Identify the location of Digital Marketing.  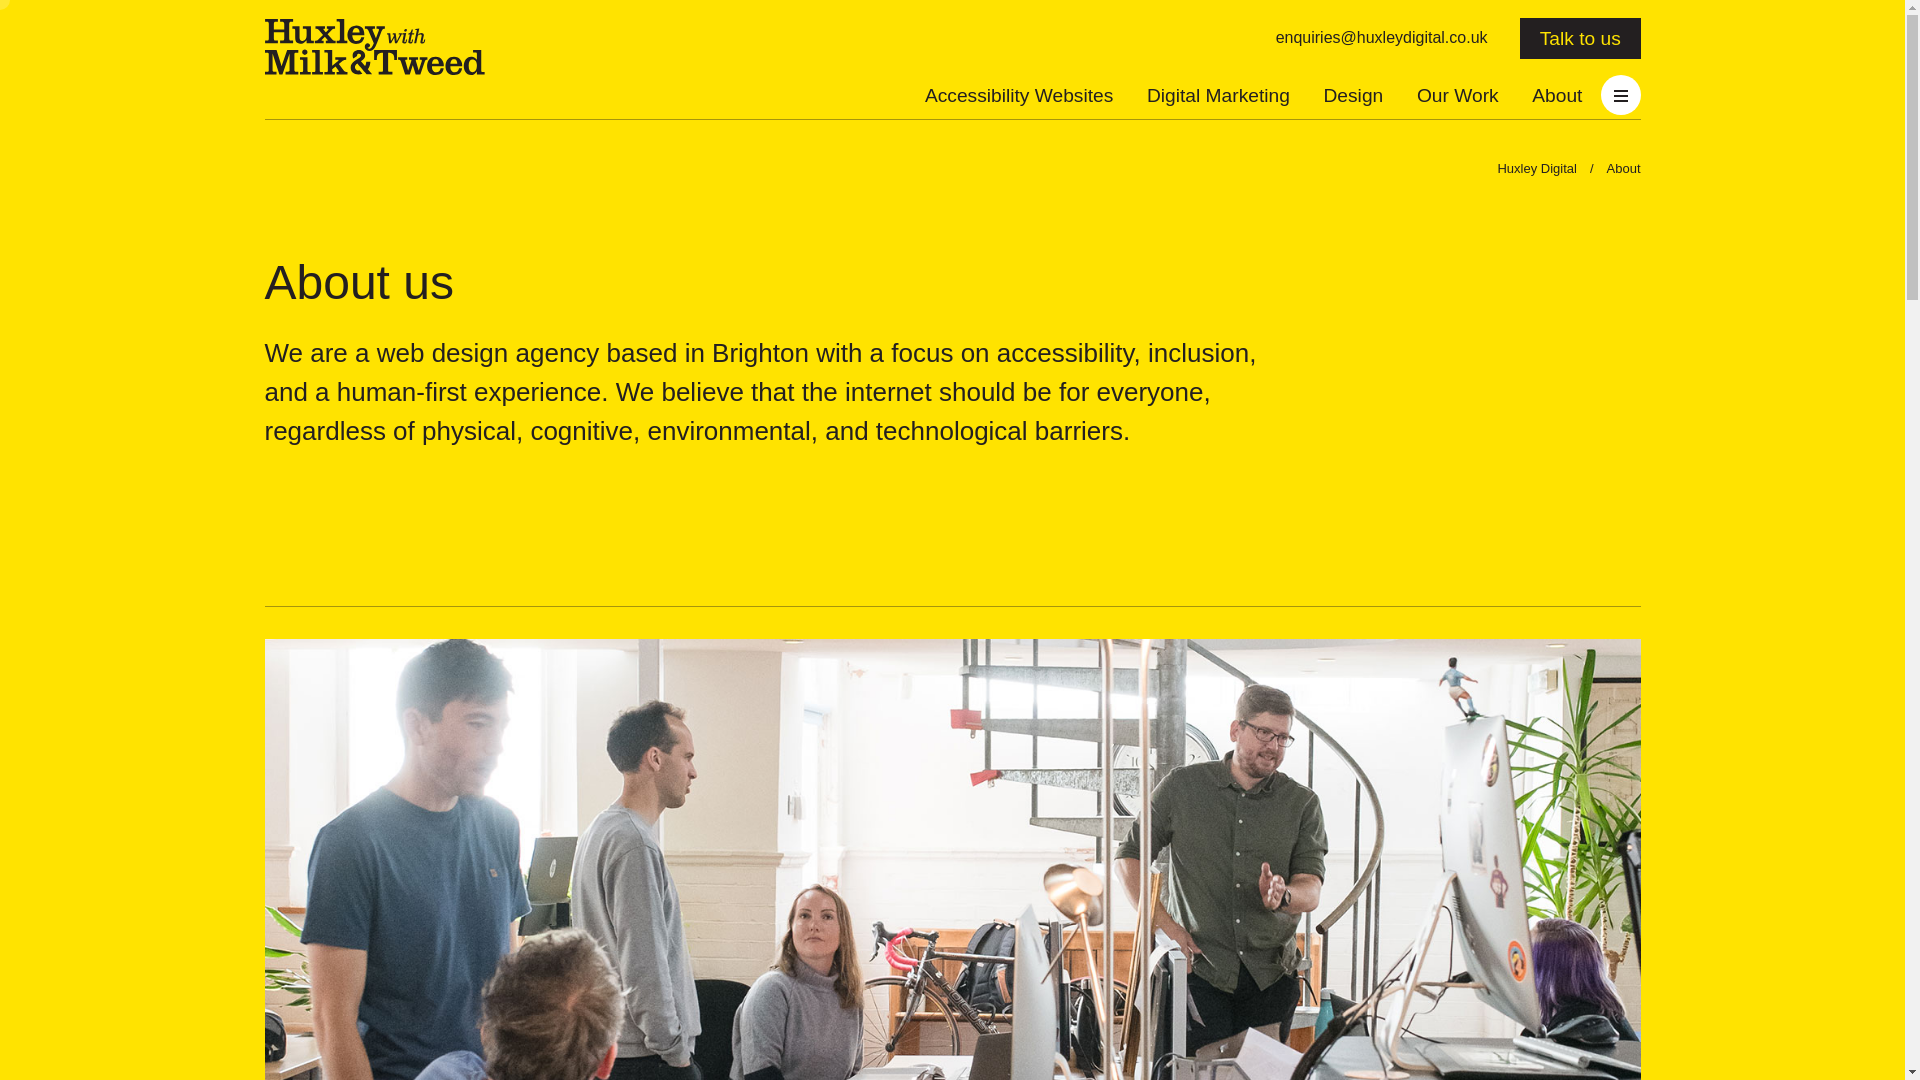
(1218, 94).